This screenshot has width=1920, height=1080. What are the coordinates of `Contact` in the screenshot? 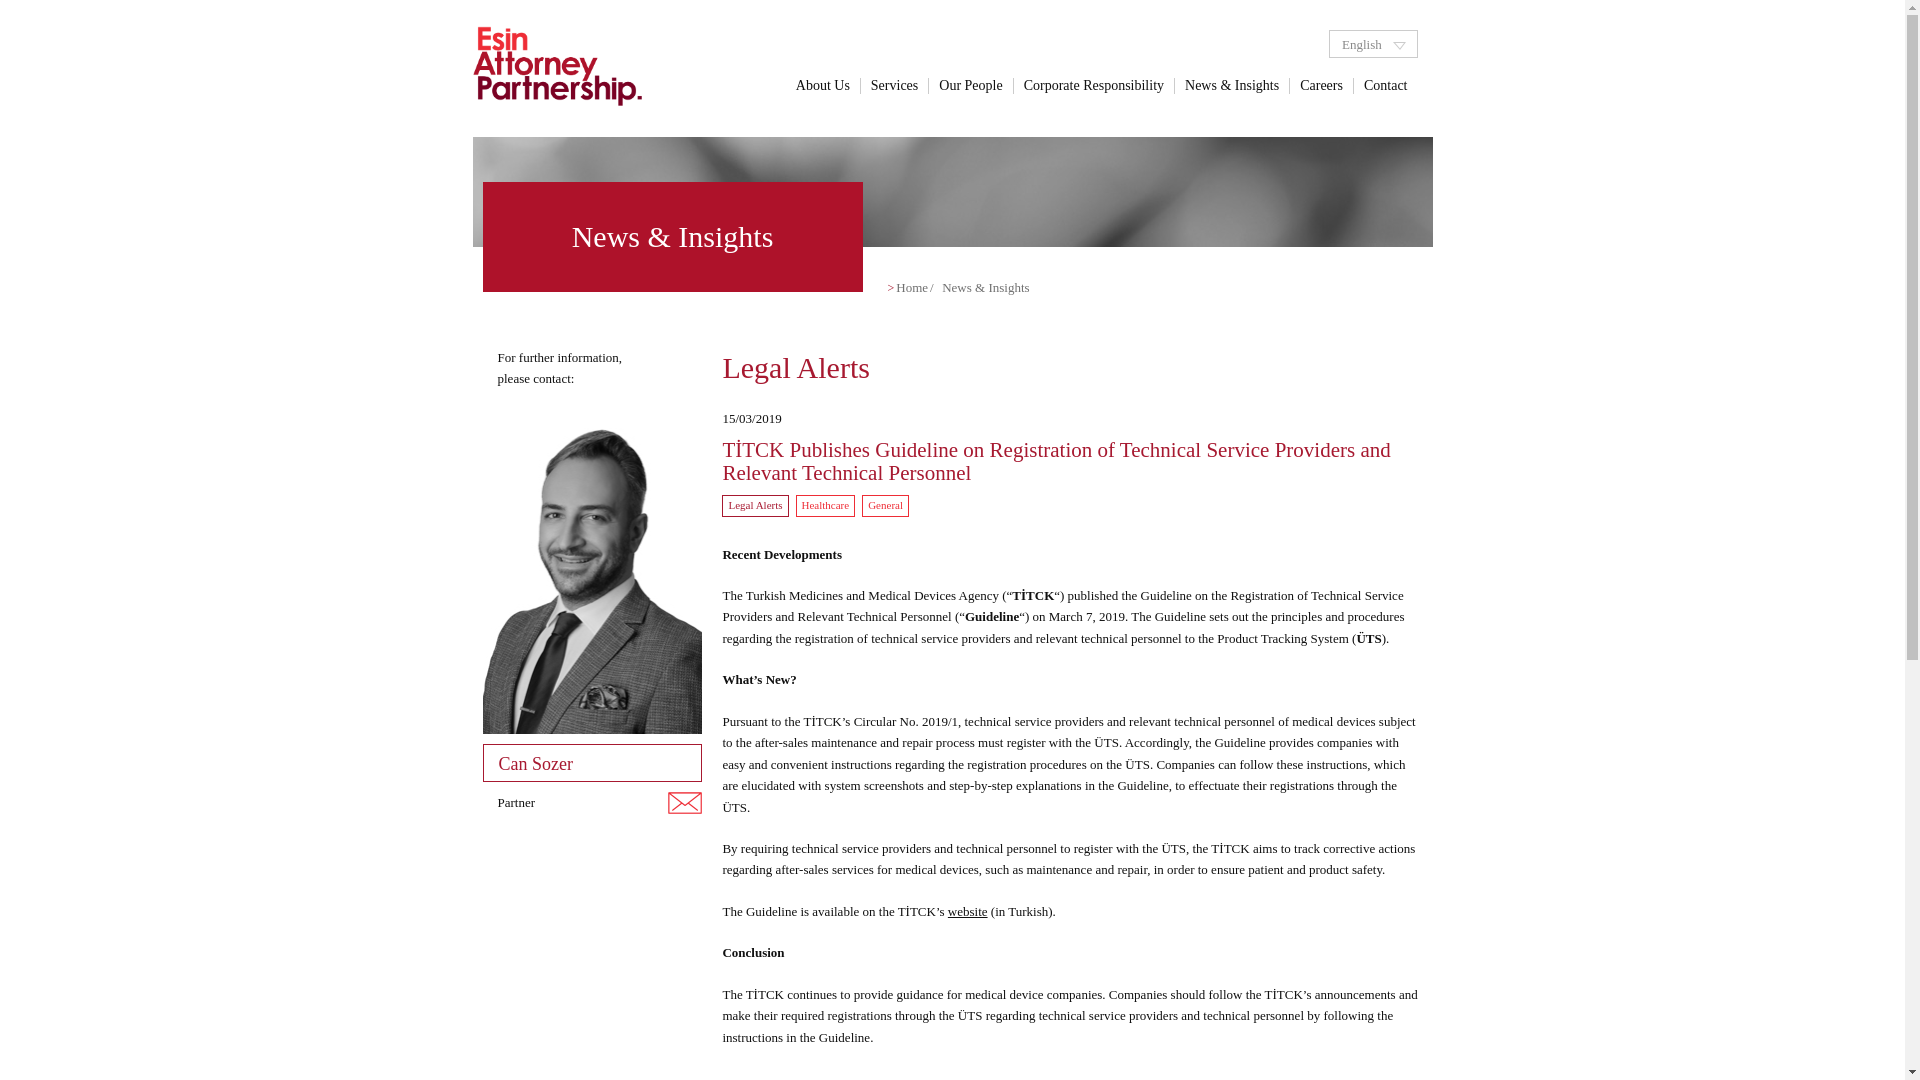 It's located at (1386, 85).